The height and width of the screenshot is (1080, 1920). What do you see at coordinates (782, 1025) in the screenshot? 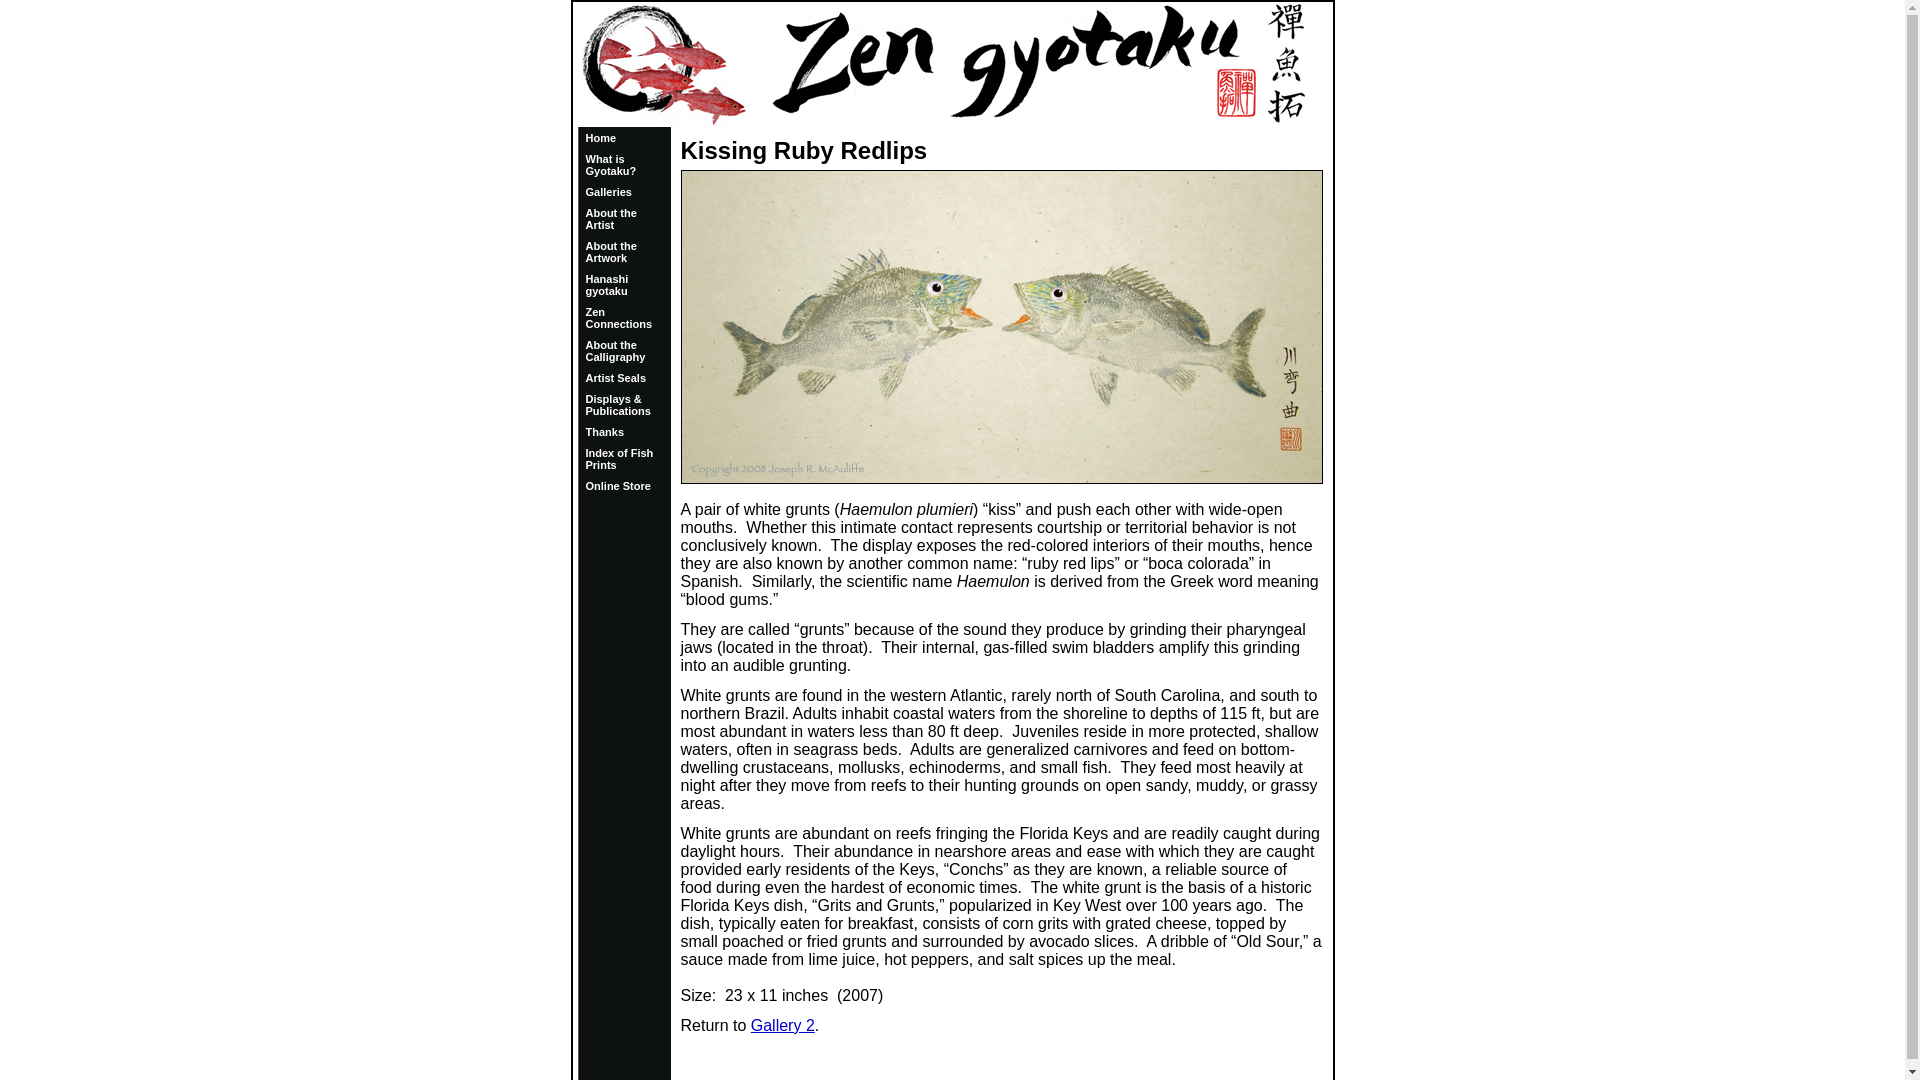
I see `Gallery 2` at bounding box center [782, 1025].